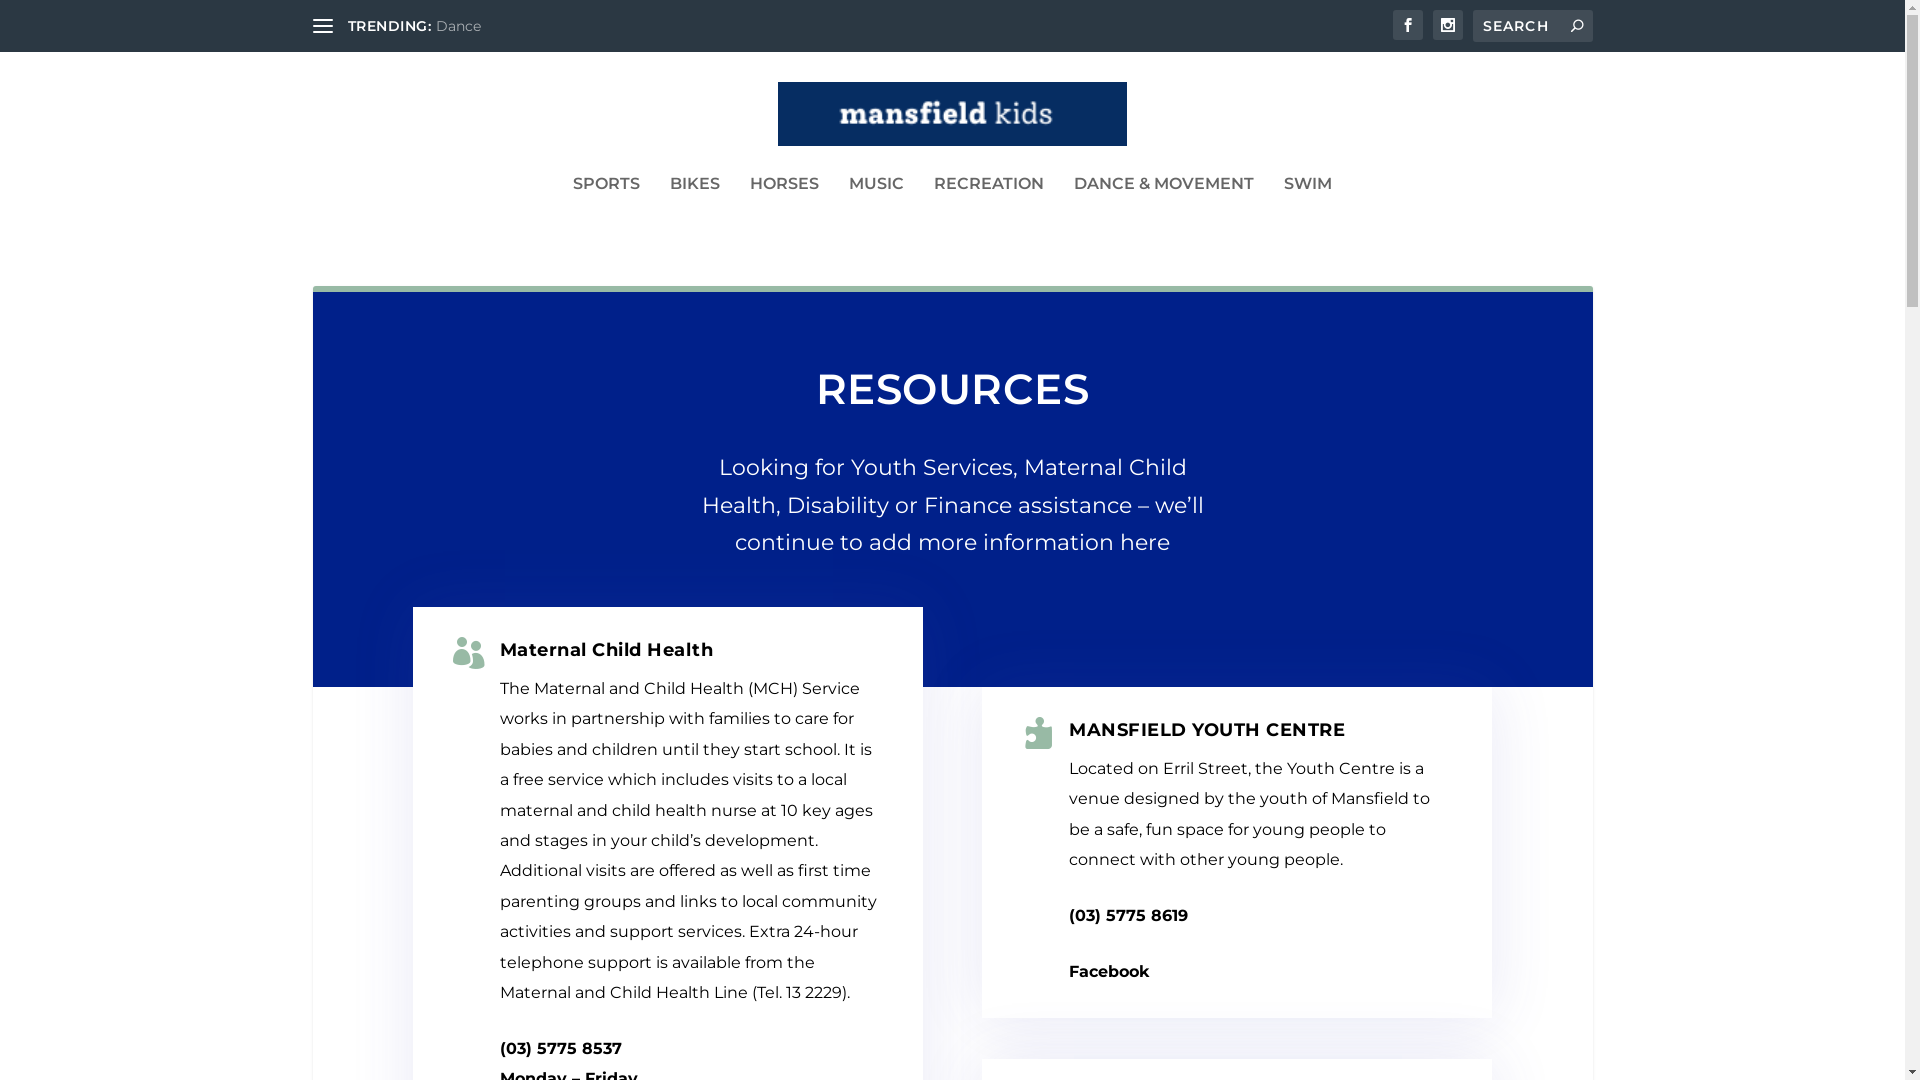 The image size is (1920, 1080). Describe the element at coordinates (1532, 26) in the screenshot. I see `Search for:` at that location.